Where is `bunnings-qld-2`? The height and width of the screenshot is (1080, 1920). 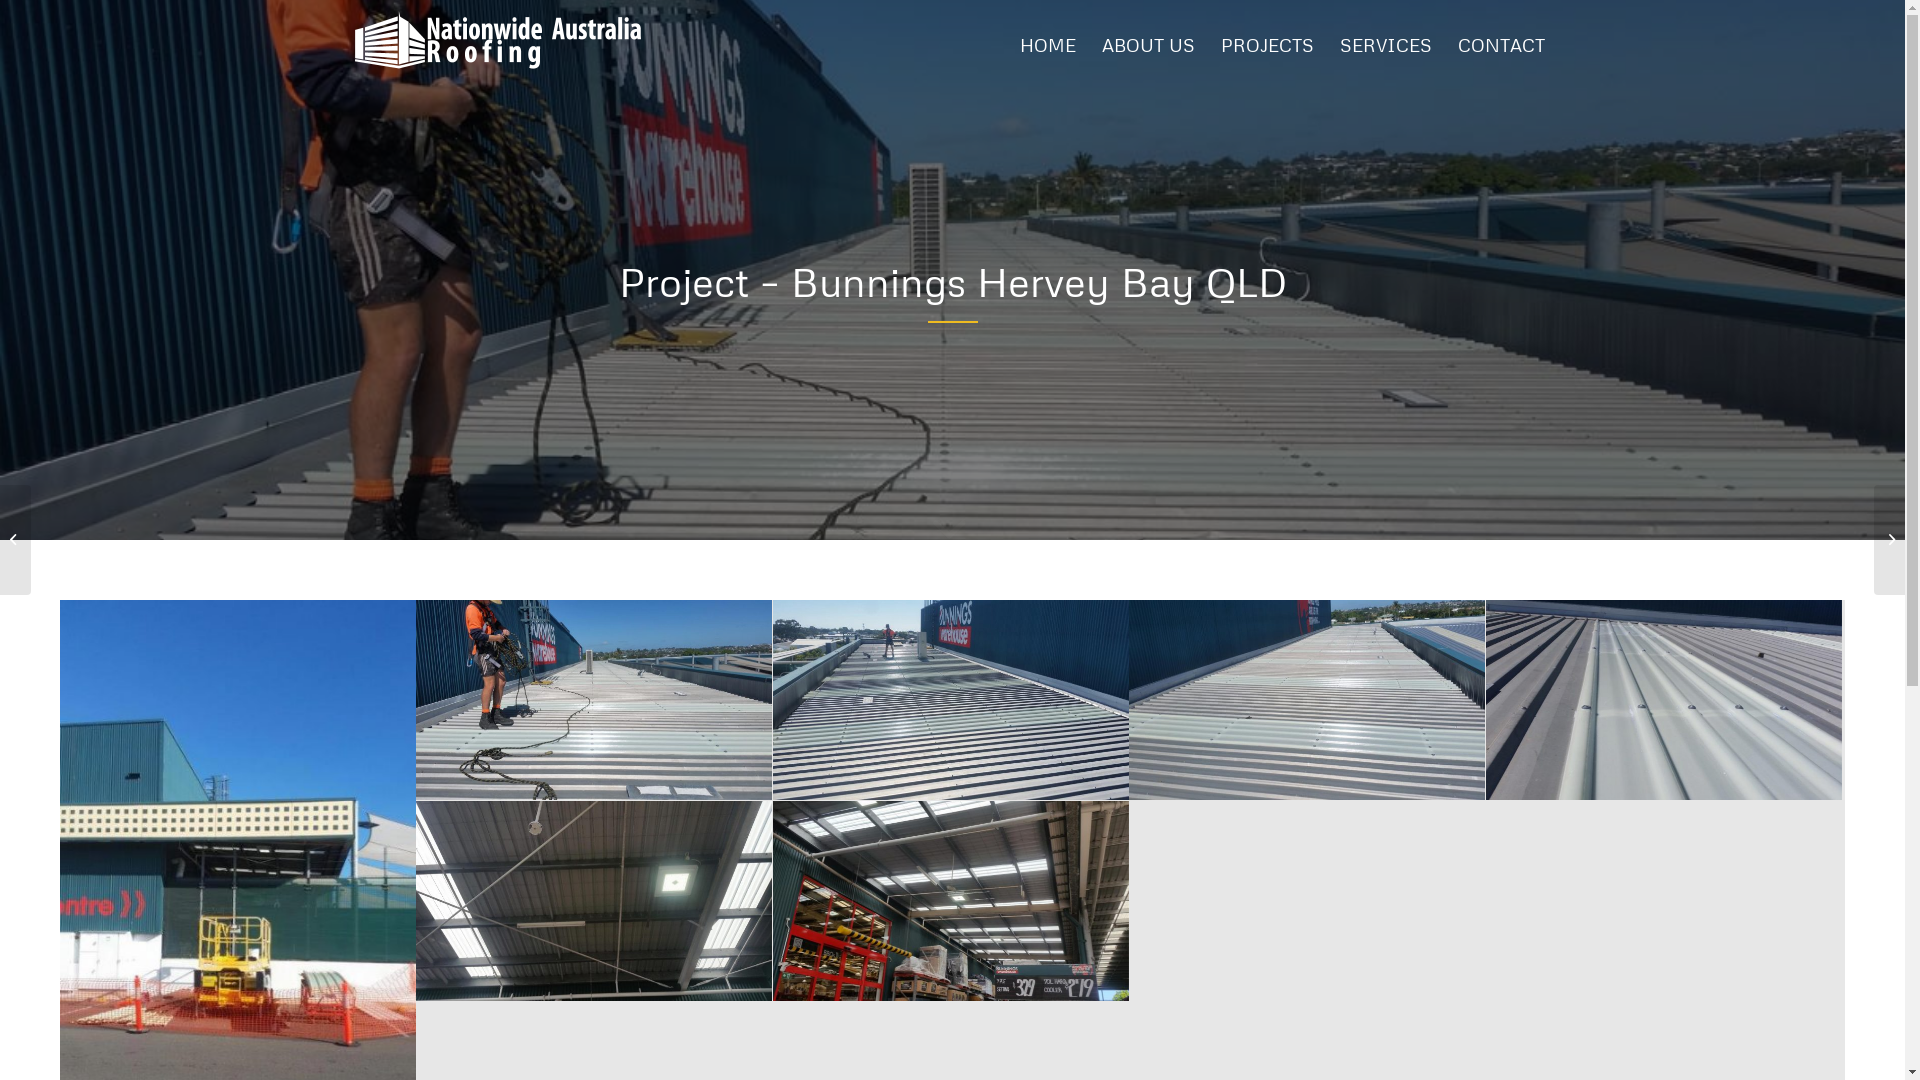 bunnings-qld-2 is located at coordinates (1664, 700).